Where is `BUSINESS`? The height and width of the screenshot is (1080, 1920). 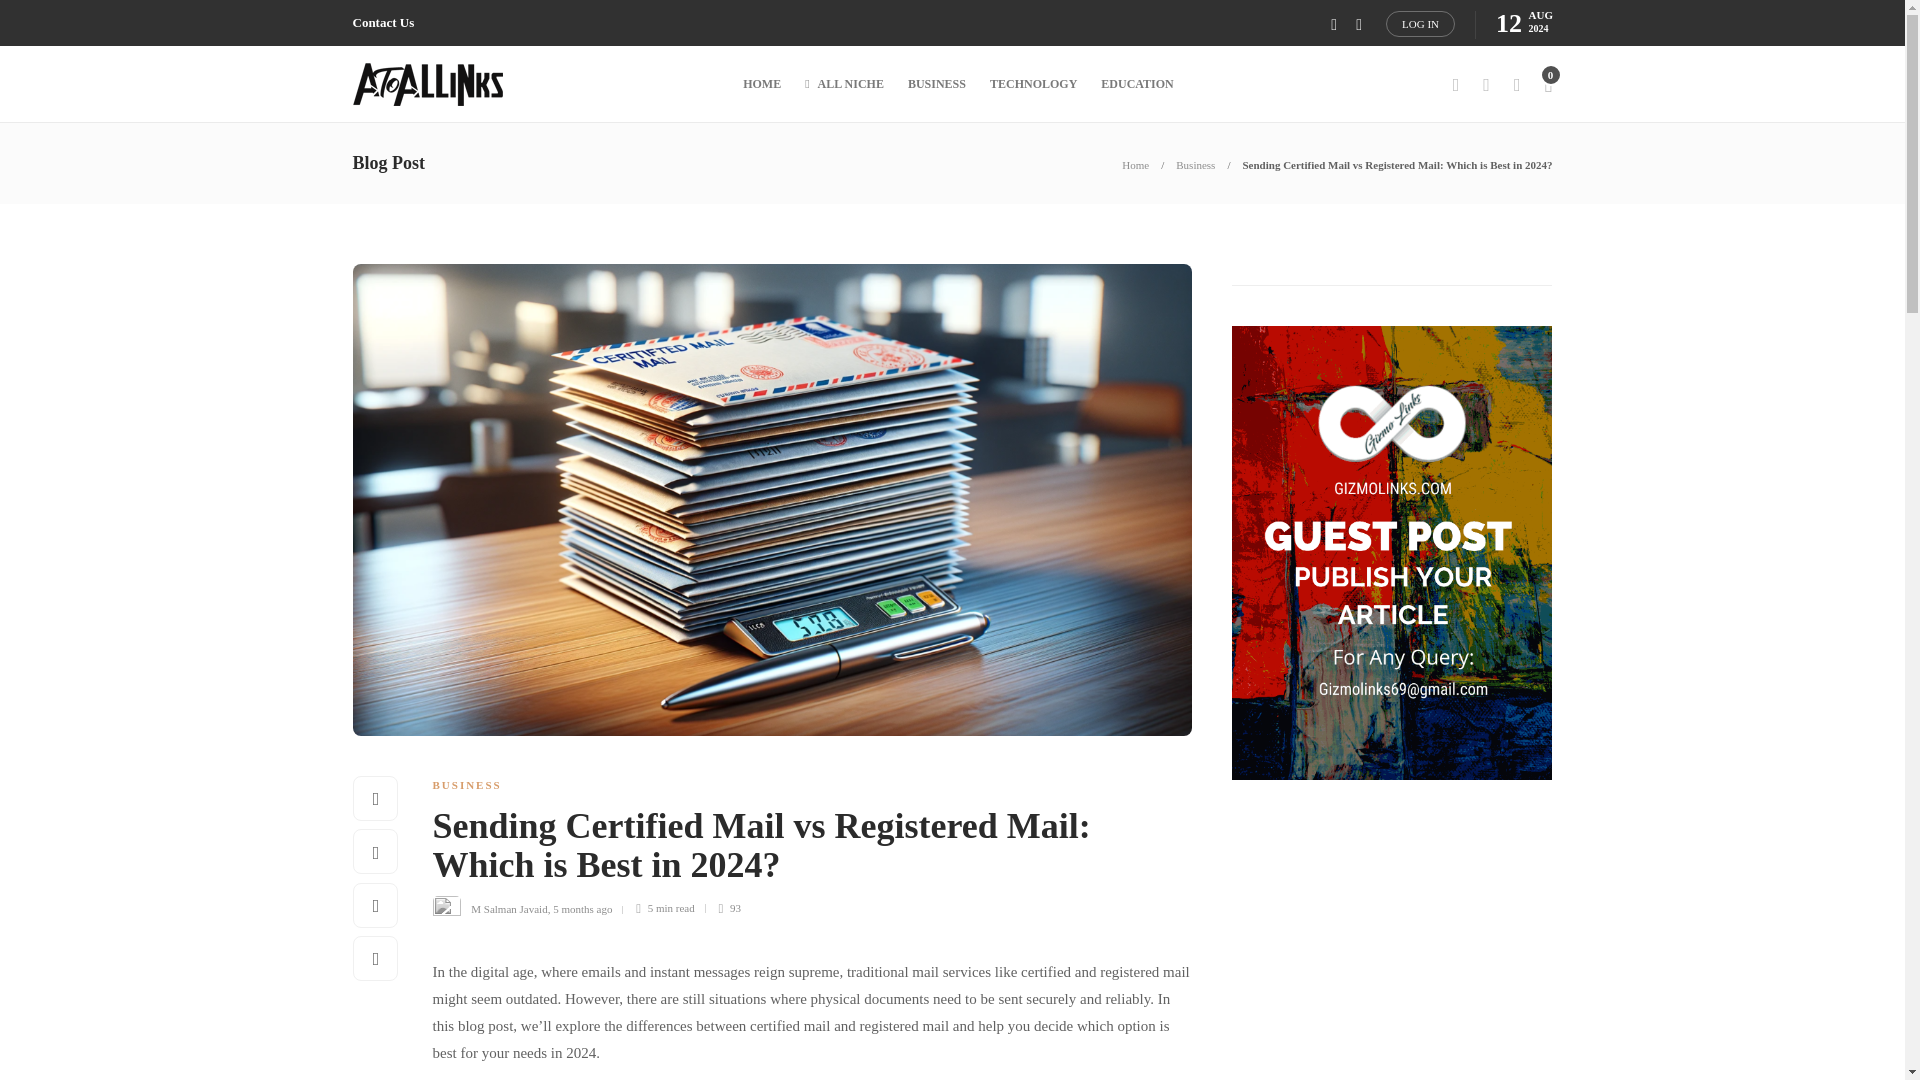 BUSINESS is located at coordinates (466, 784).